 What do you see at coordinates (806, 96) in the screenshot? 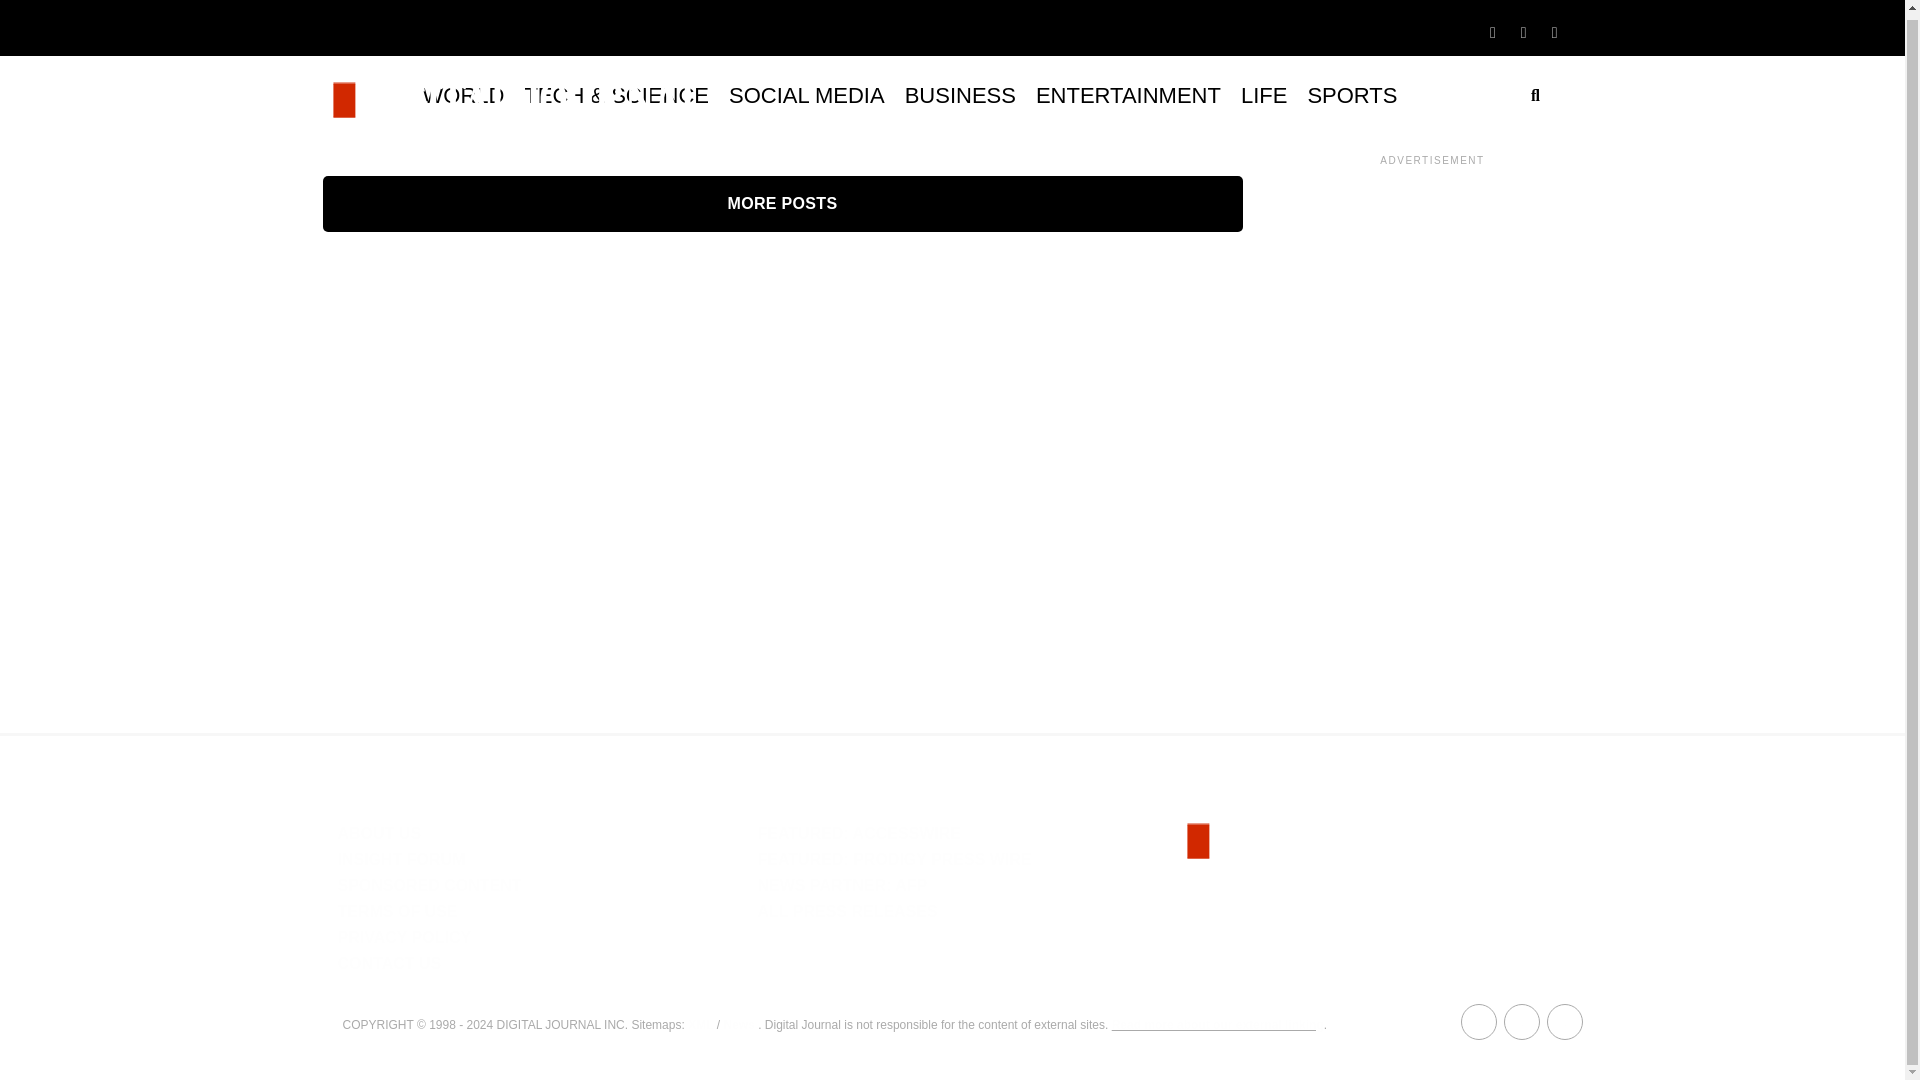
I see `SOCIAL MEDIA` at bounding box center [806, 96].